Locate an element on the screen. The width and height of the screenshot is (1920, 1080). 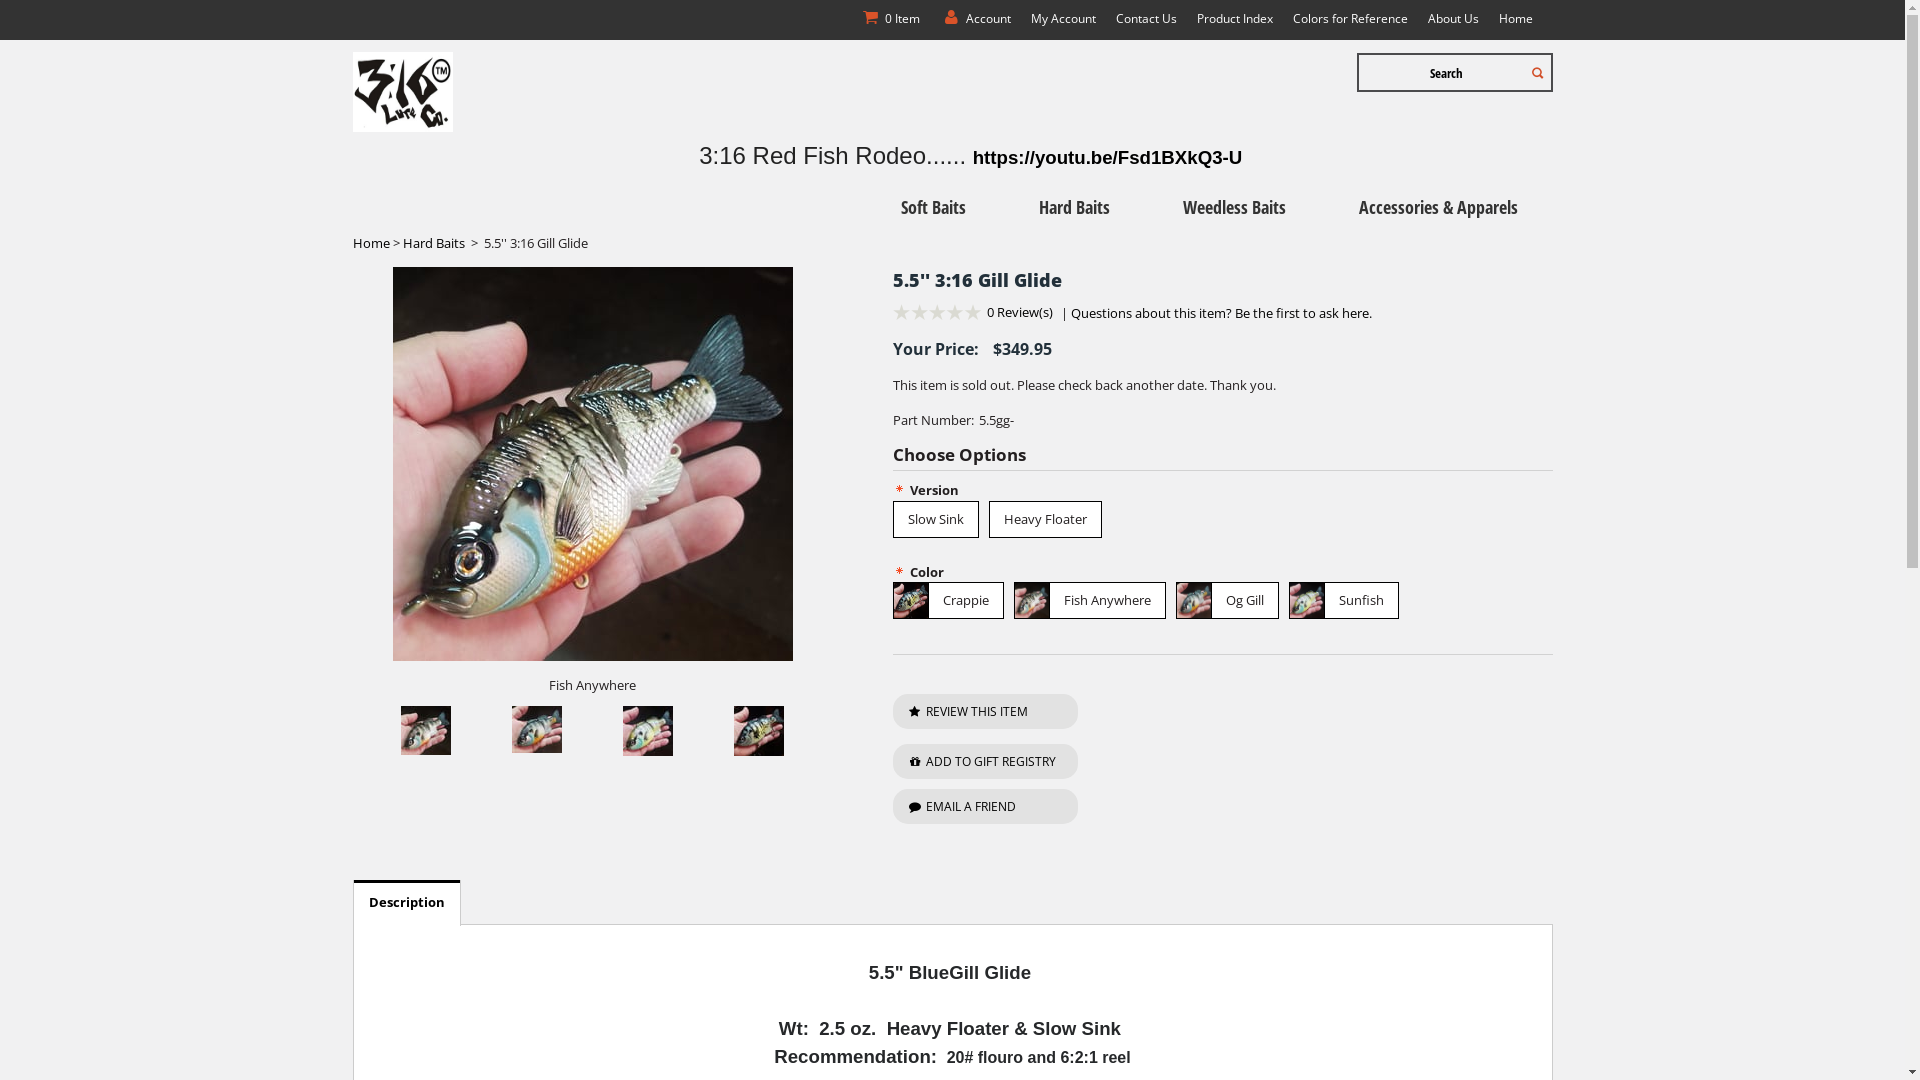
0 Review(s) is located at coordinates (1019, 312).